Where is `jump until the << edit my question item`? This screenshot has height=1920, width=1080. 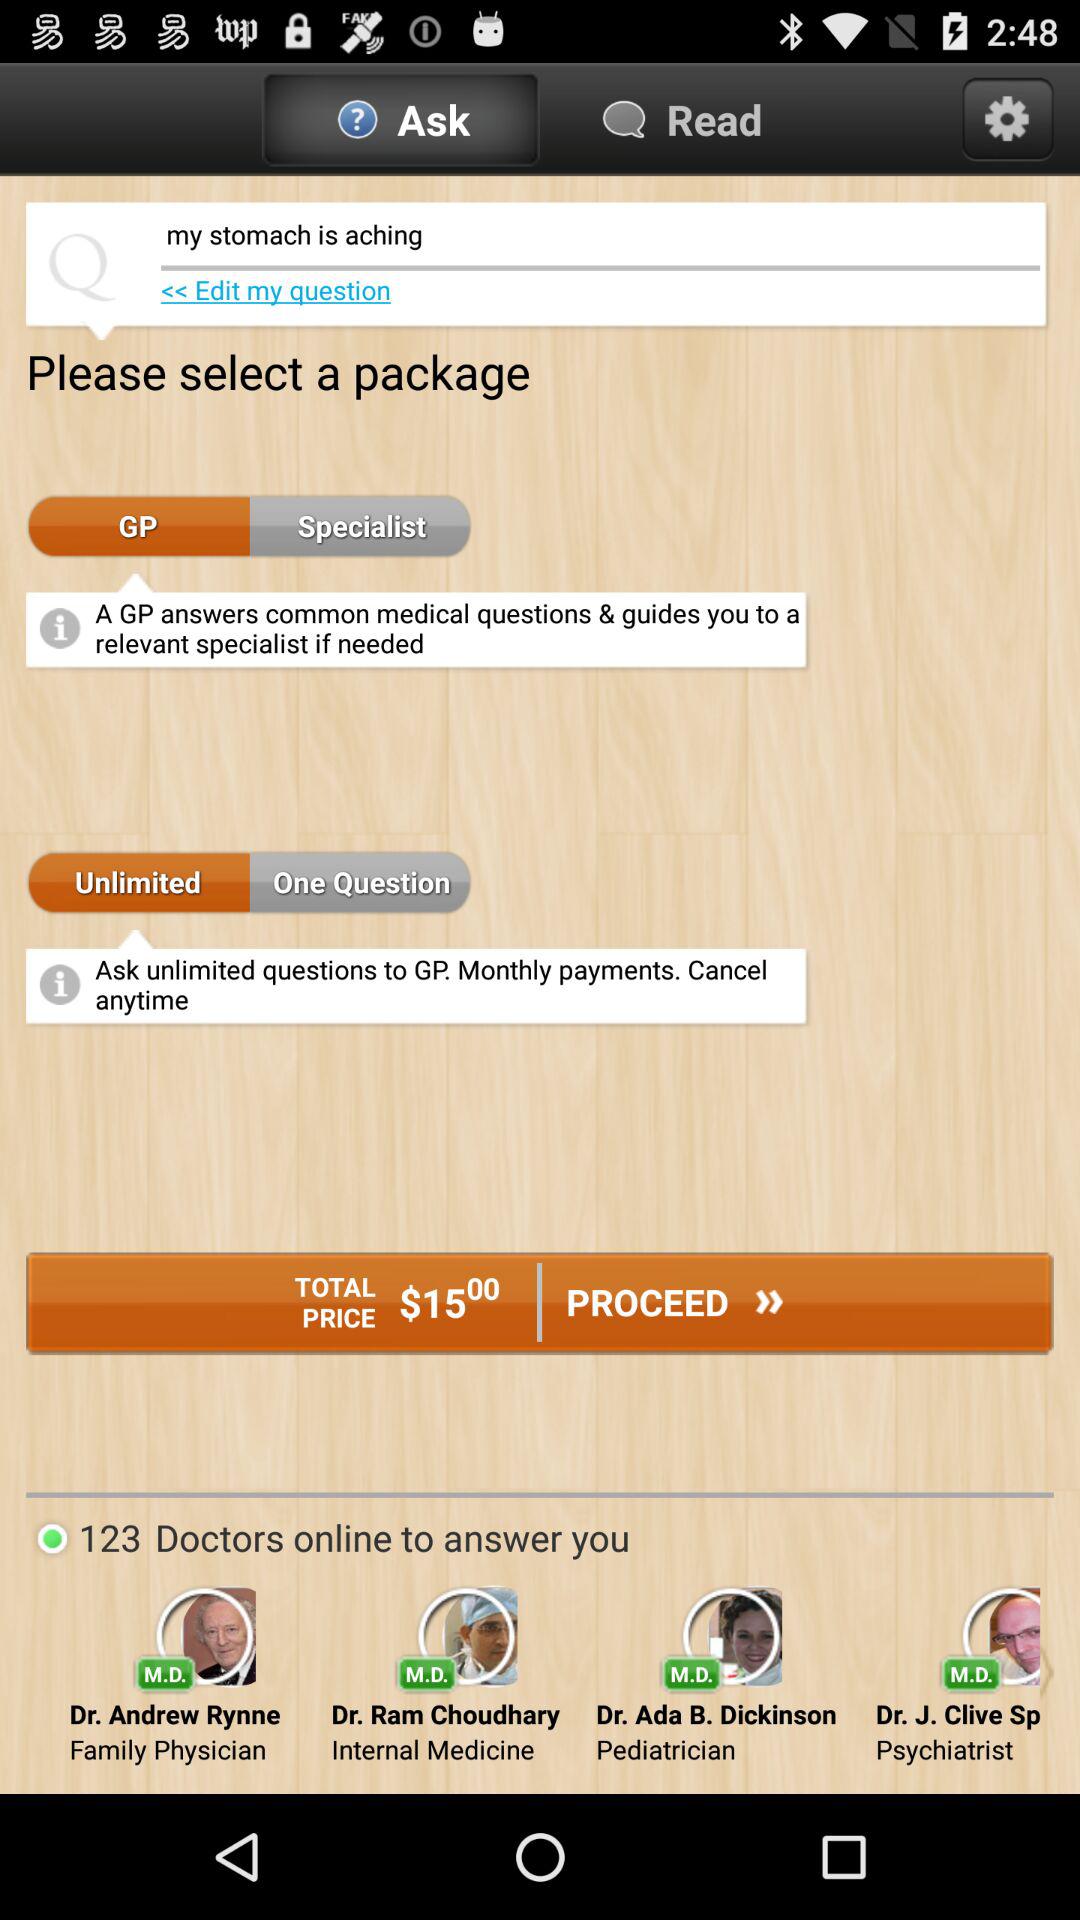 jump until the << edit my question item is located at coordinates (276, 290).